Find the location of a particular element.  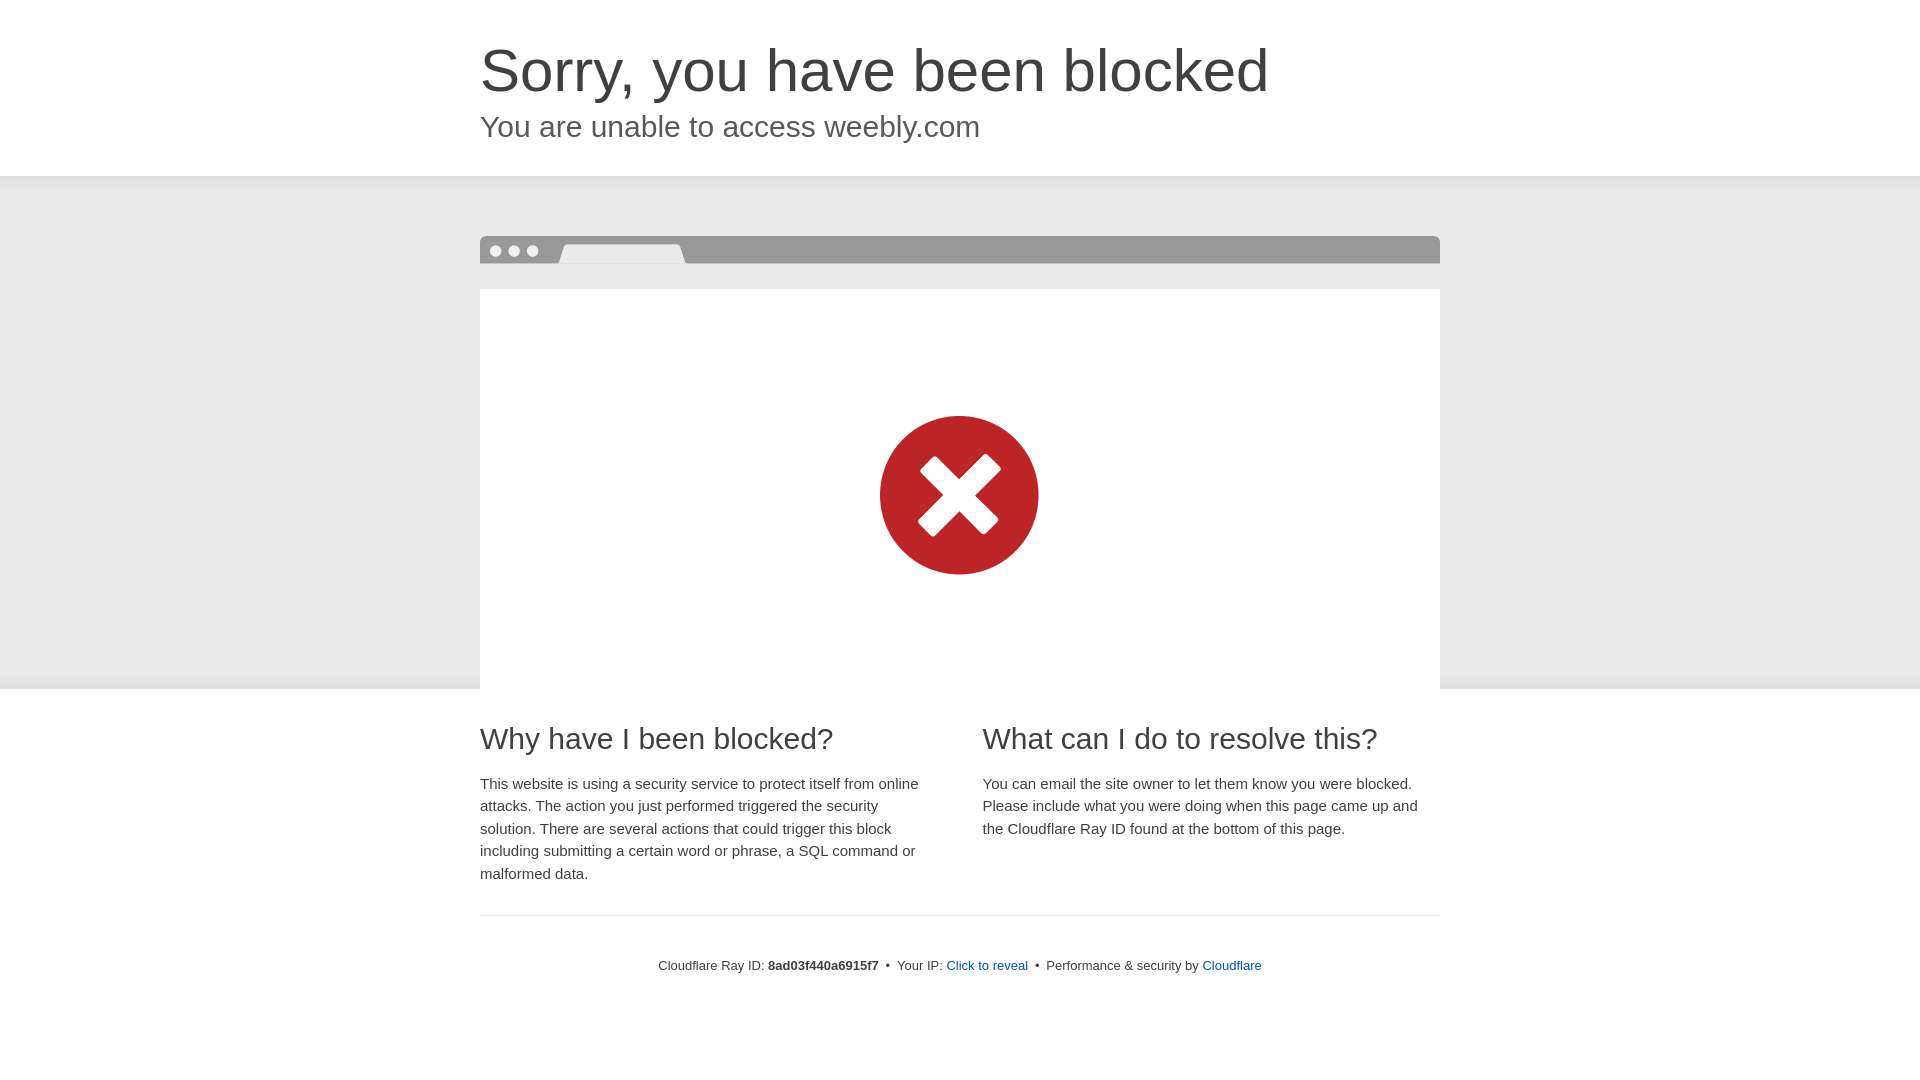

Click to reveal is located at coordinates (986, 966).